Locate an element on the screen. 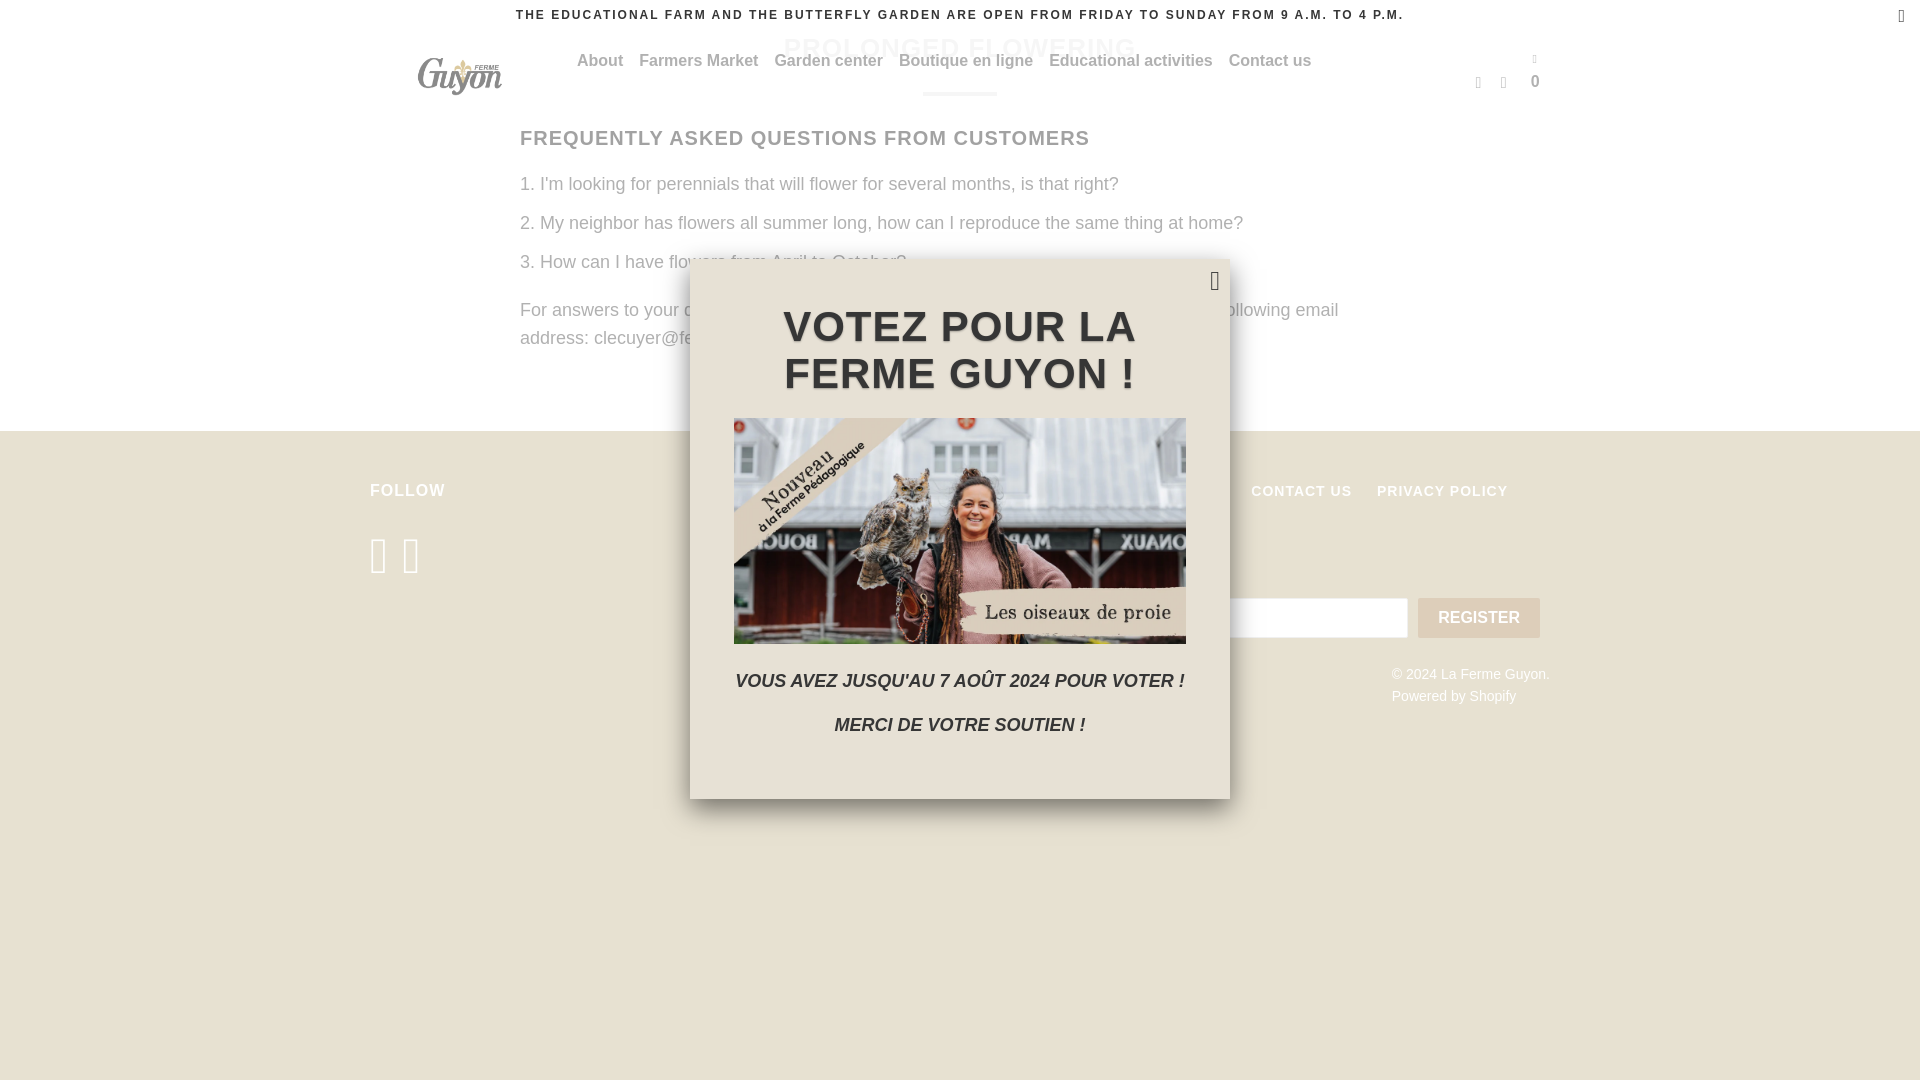 The width and height of the screenshot is (1920, 1080). Farmers Market is located at coordinates (698, 60).